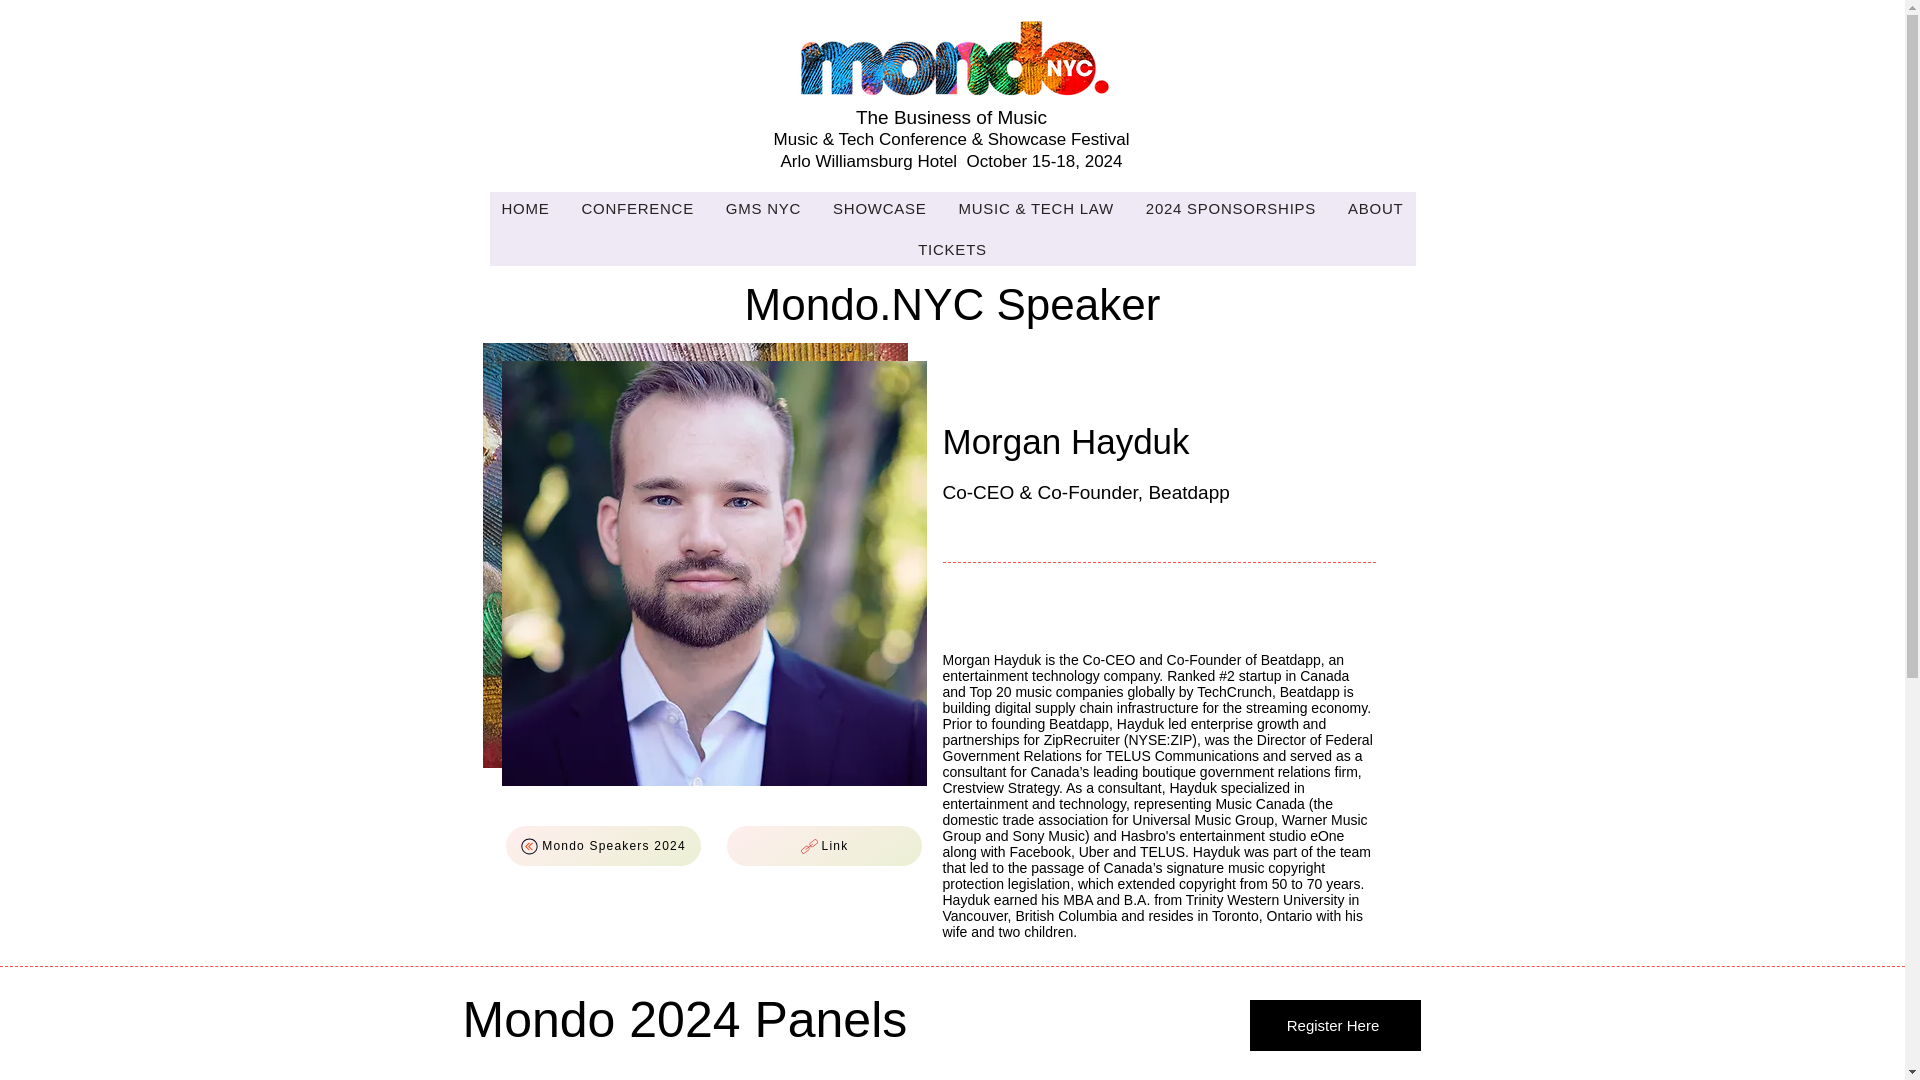  I want to click on CONFERENCE, so click(636, 208).